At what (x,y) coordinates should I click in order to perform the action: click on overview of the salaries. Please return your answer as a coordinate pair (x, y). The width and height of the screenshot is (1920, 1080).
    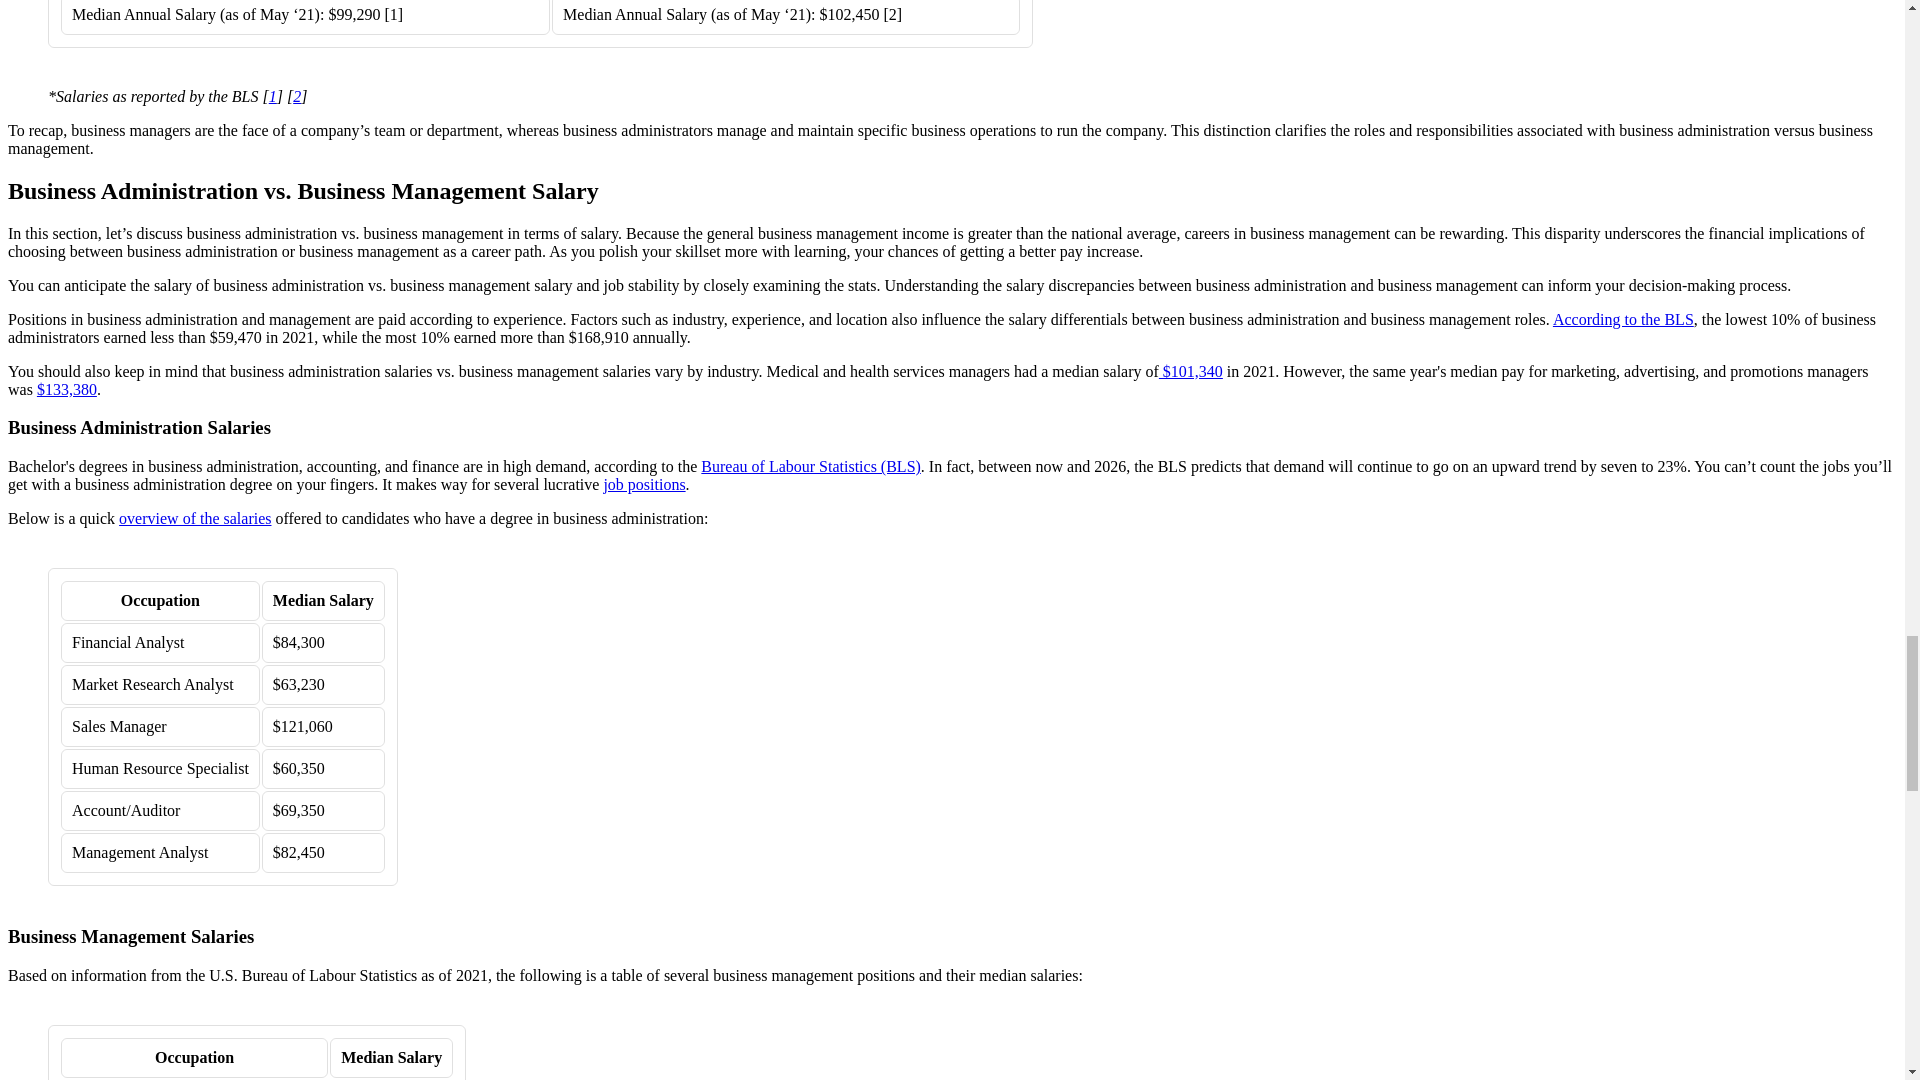
    Looking at the image, I should click on (194, 518).